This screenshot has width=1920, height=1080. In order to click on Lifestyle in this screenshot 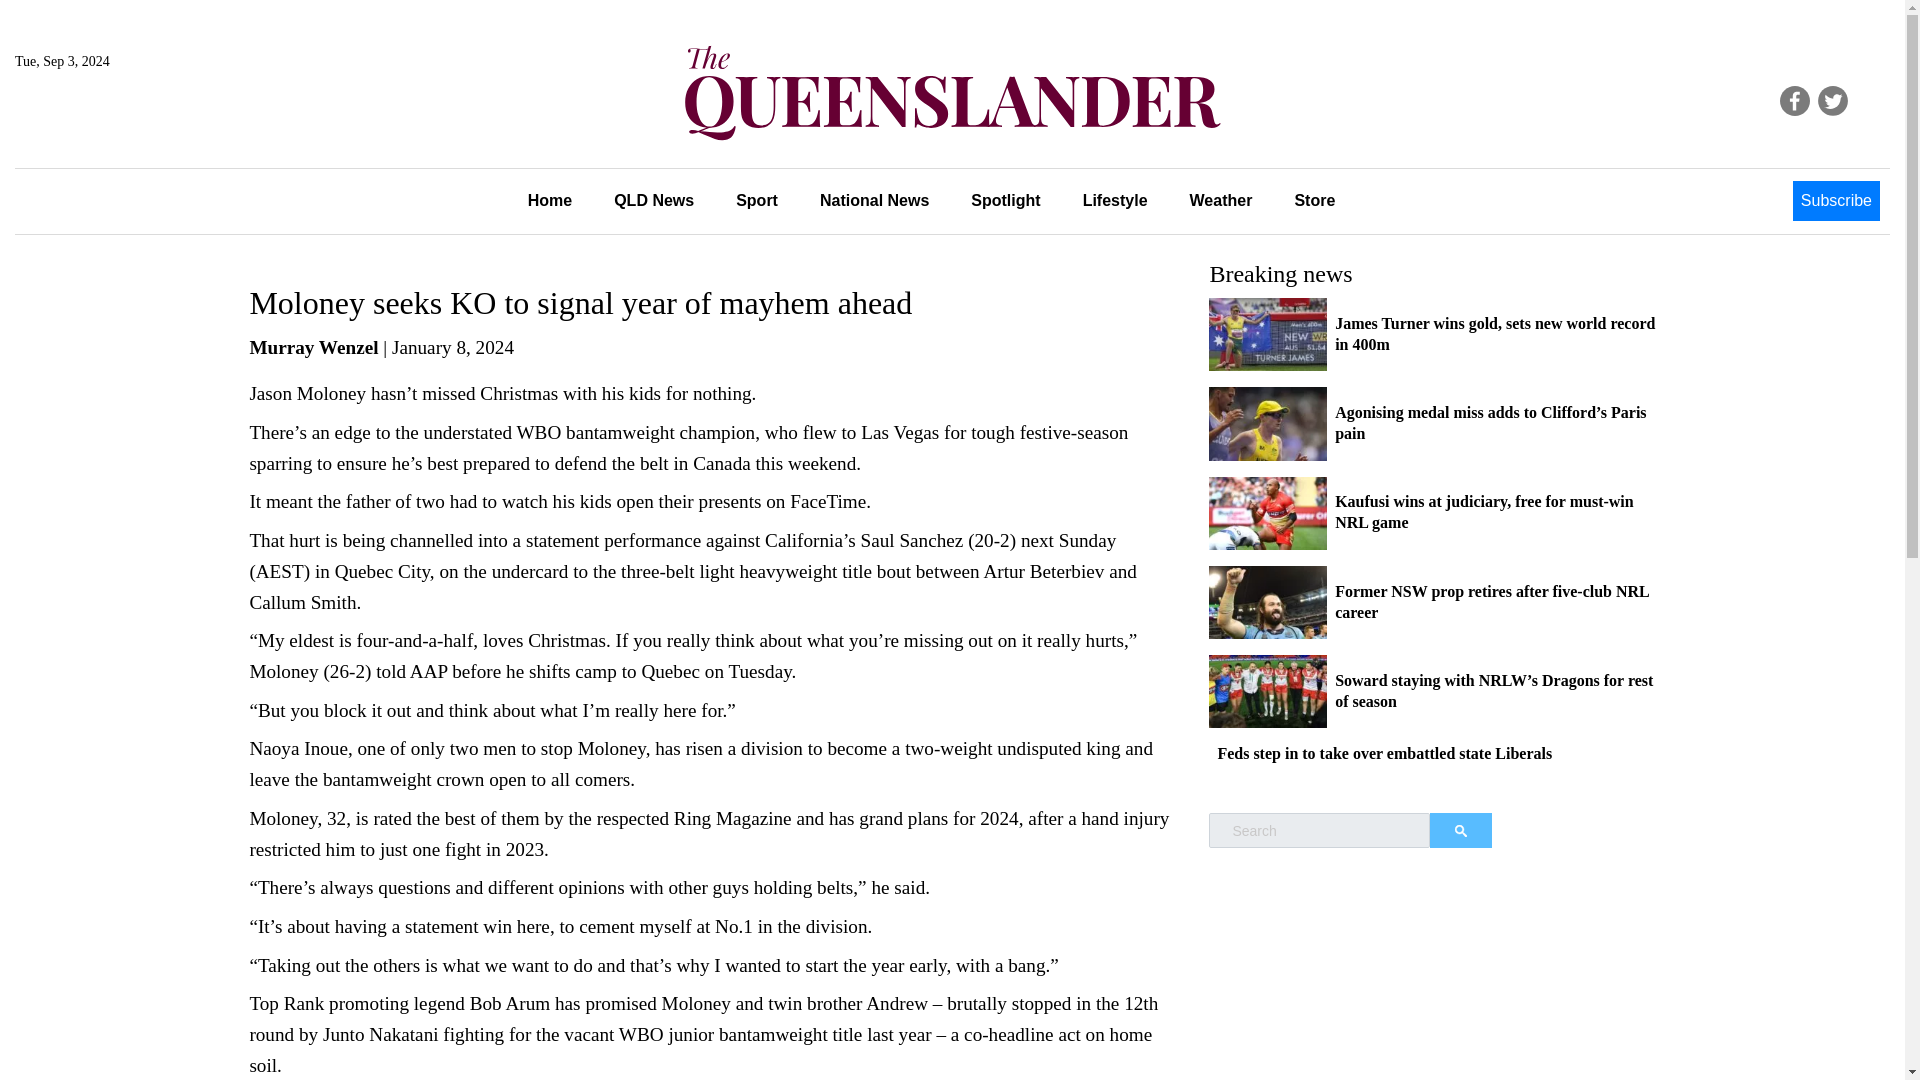, I will do `click(1115, 201)`.